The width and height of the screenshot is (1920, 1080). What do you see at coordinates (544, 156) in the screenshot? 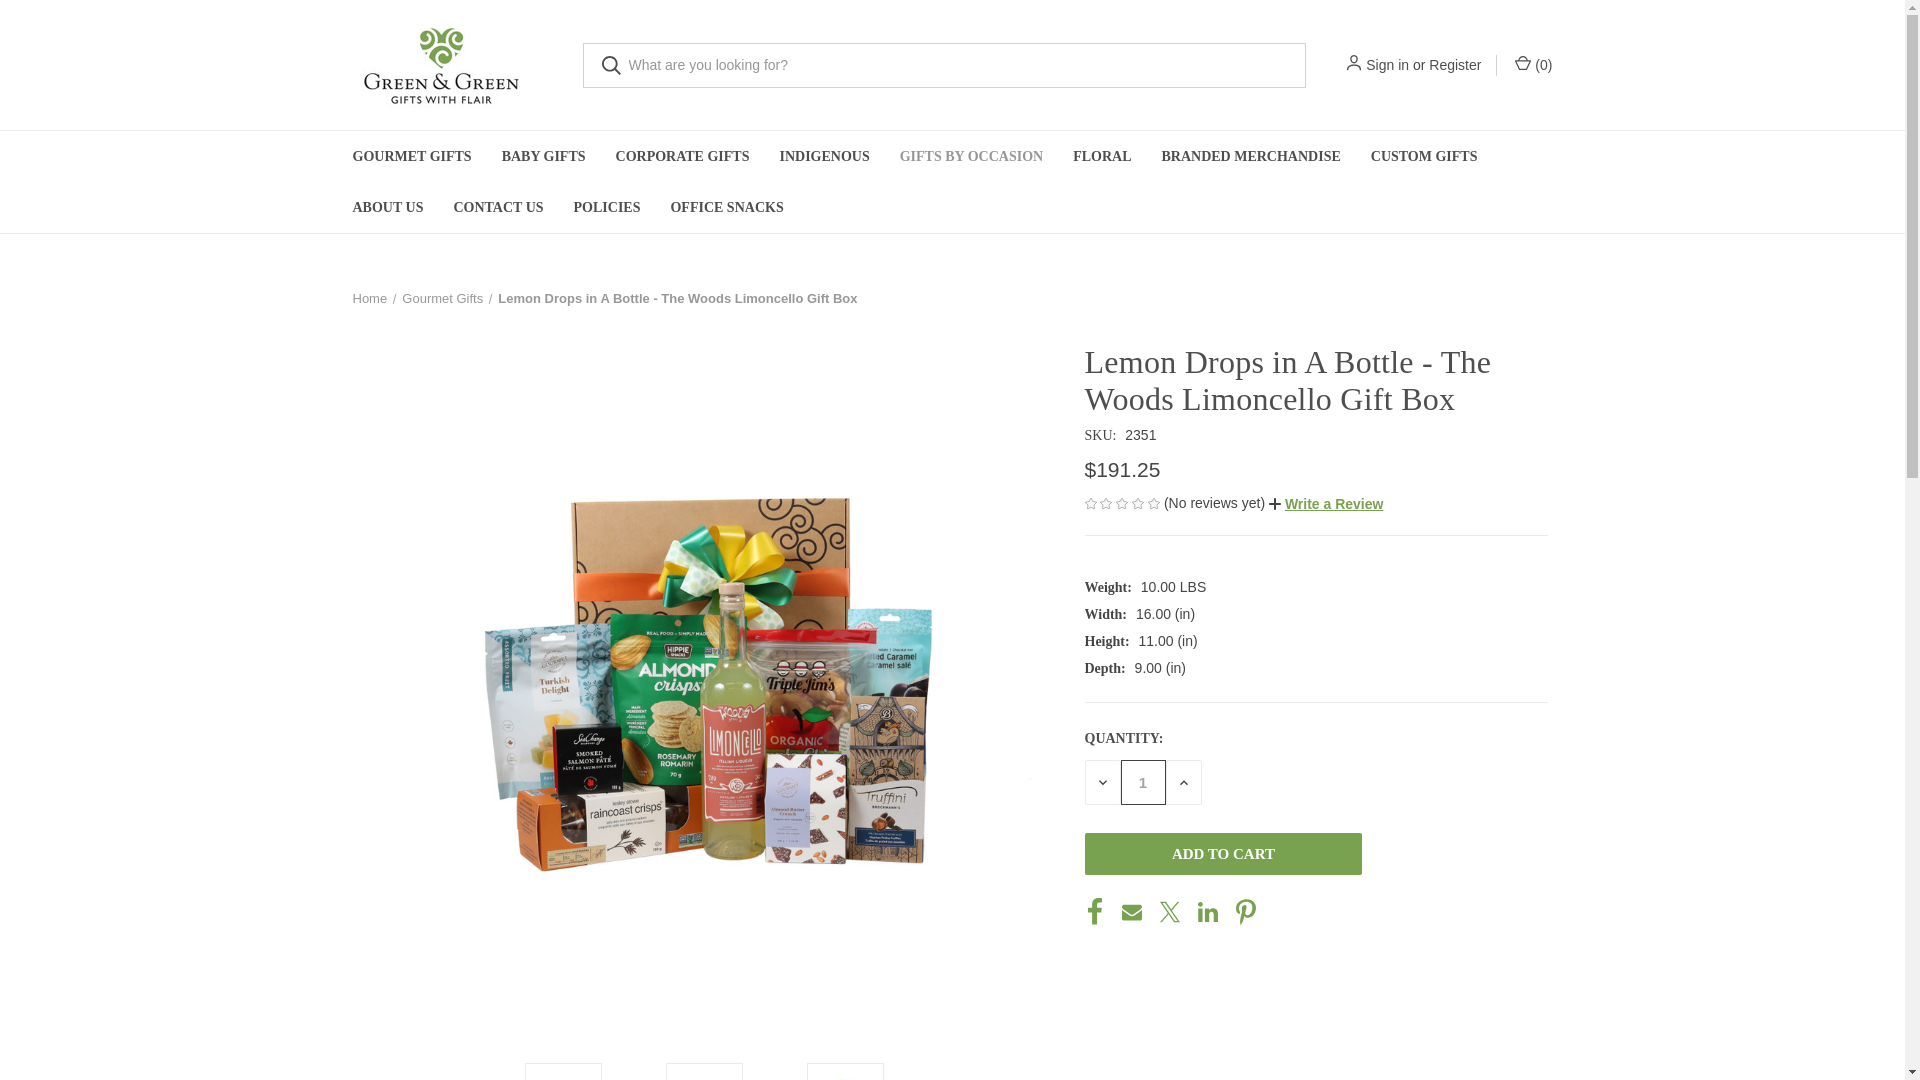
I see `BABY GIFTS` at bounding box center [544, 156].